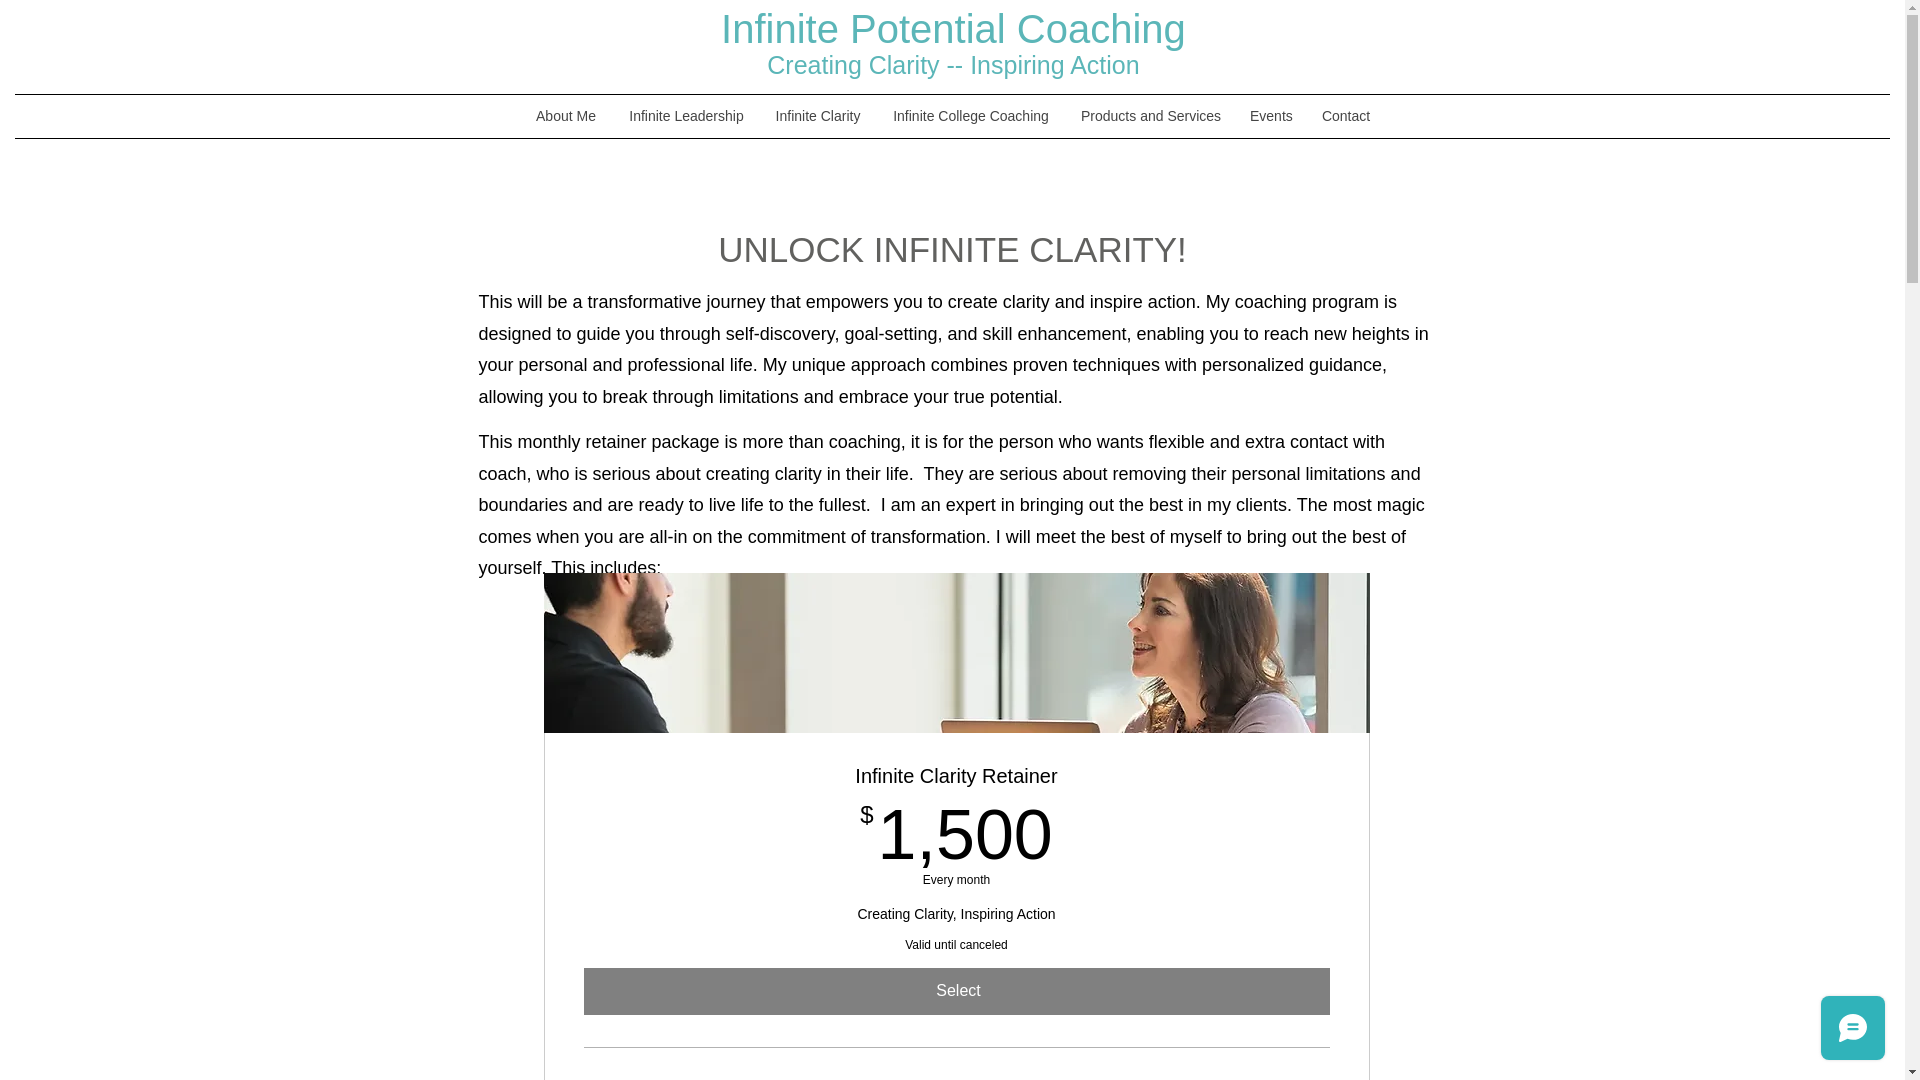  What do you see at coordinates (818, 116) in the screenshot?
I see `Infinite Clarity` at bounding box center [818, 116].